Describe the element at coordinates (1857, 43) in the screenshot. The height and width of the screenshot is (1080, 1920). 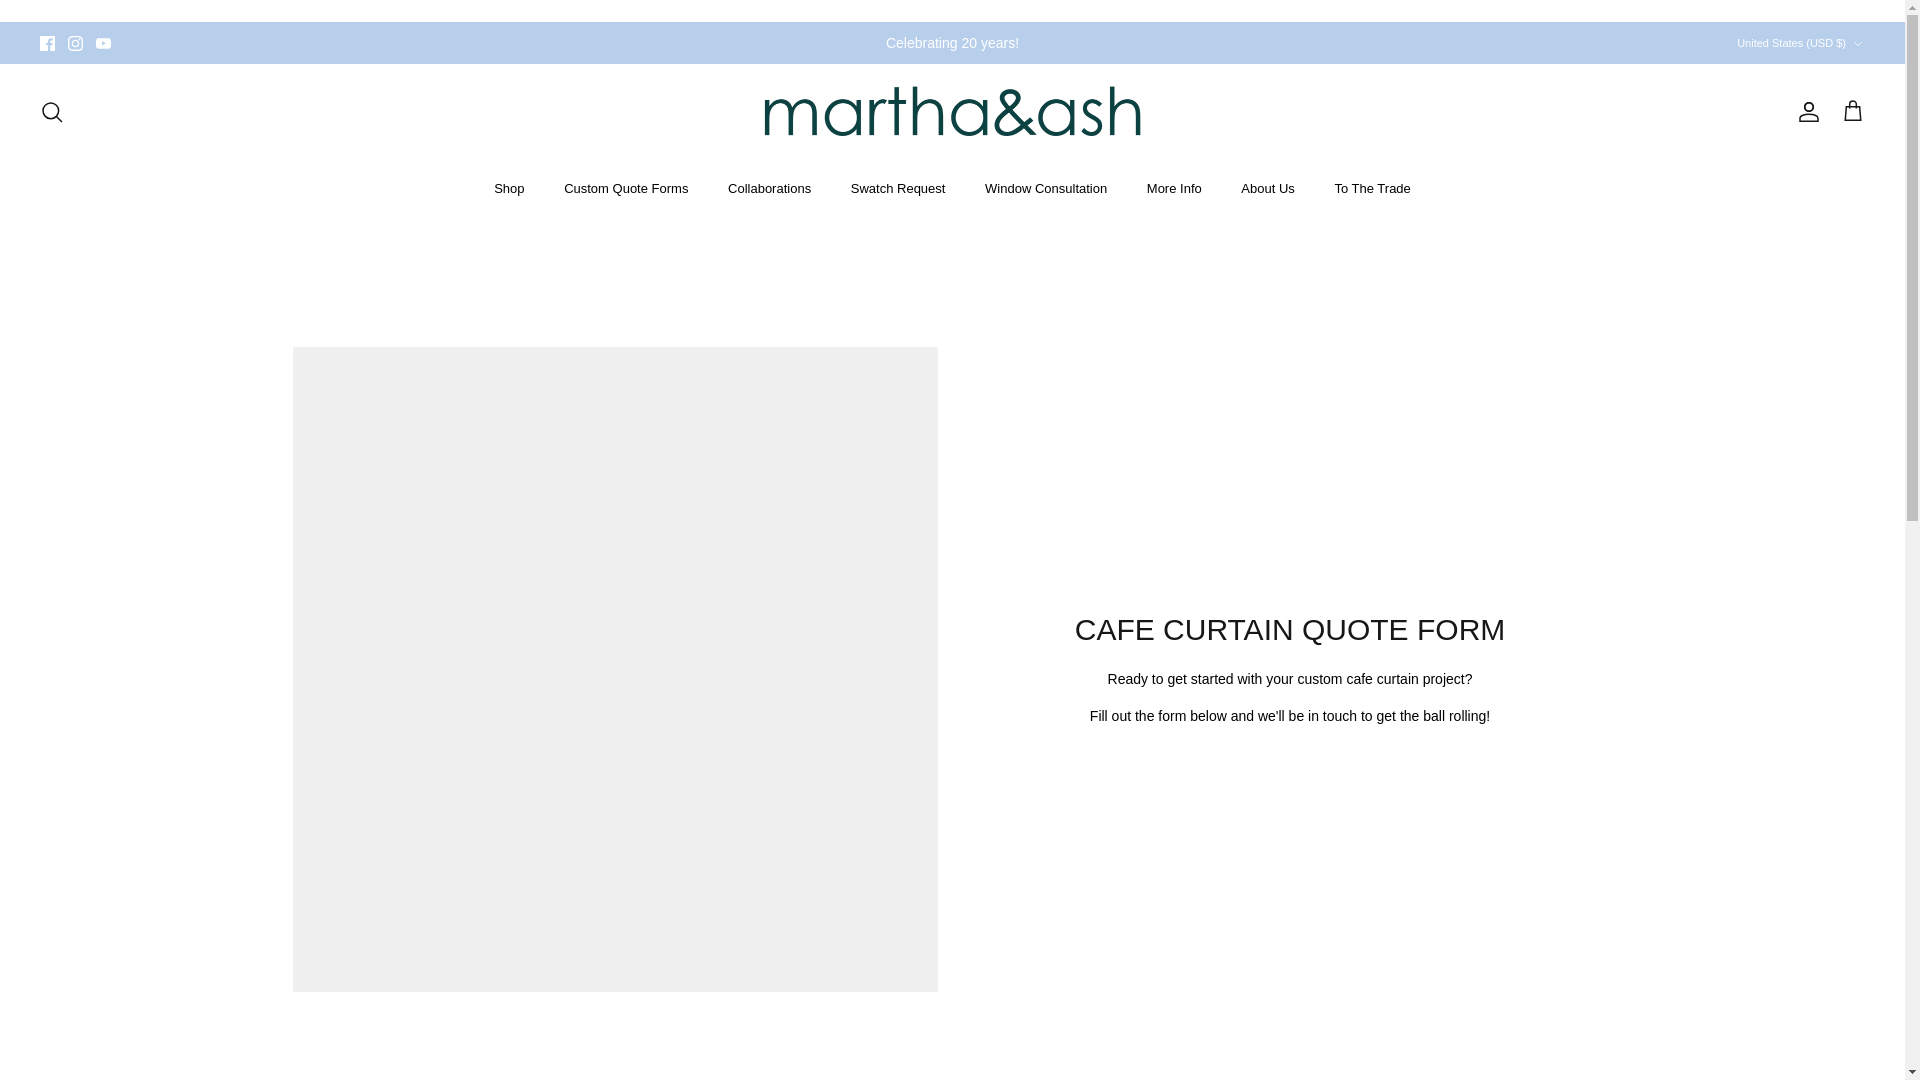
I see `Down` at that location.